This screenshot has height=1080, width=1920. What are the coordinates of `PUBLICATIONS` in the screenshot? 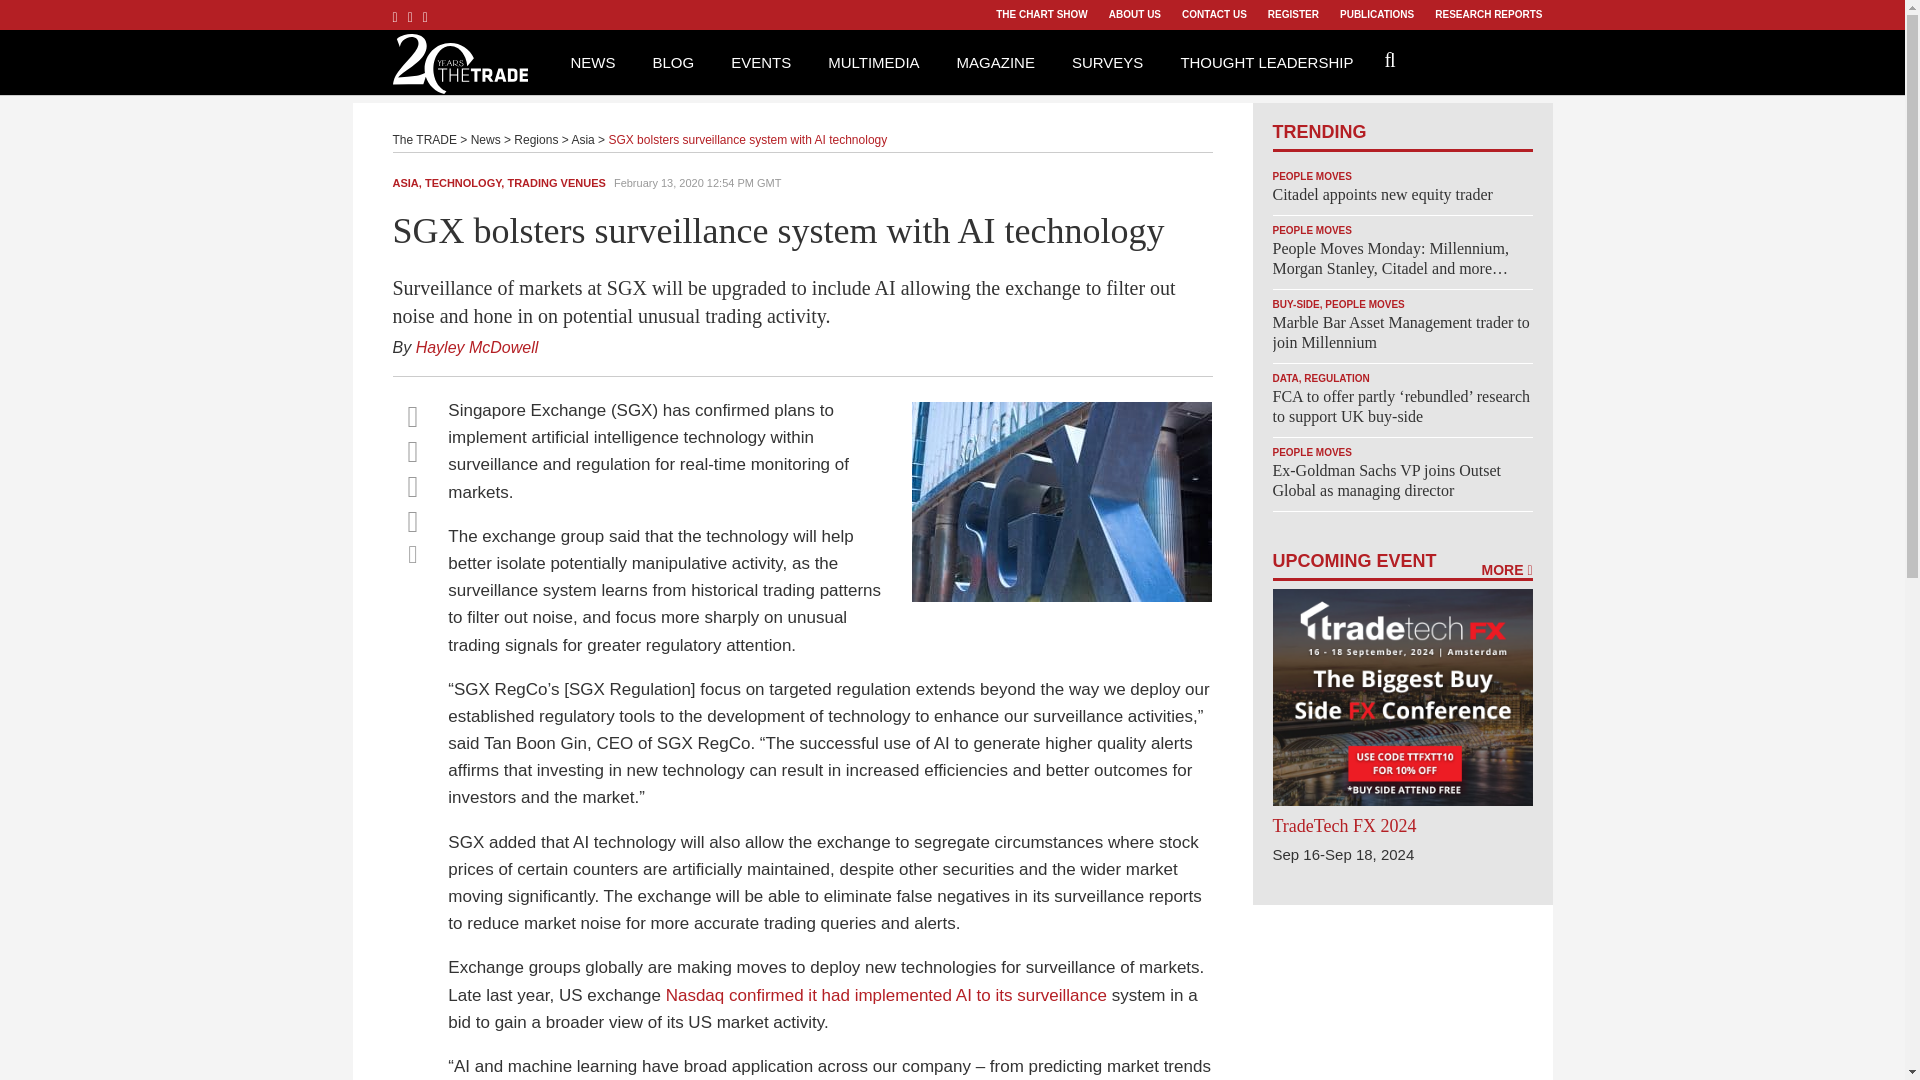 It's located at (1376, 15).